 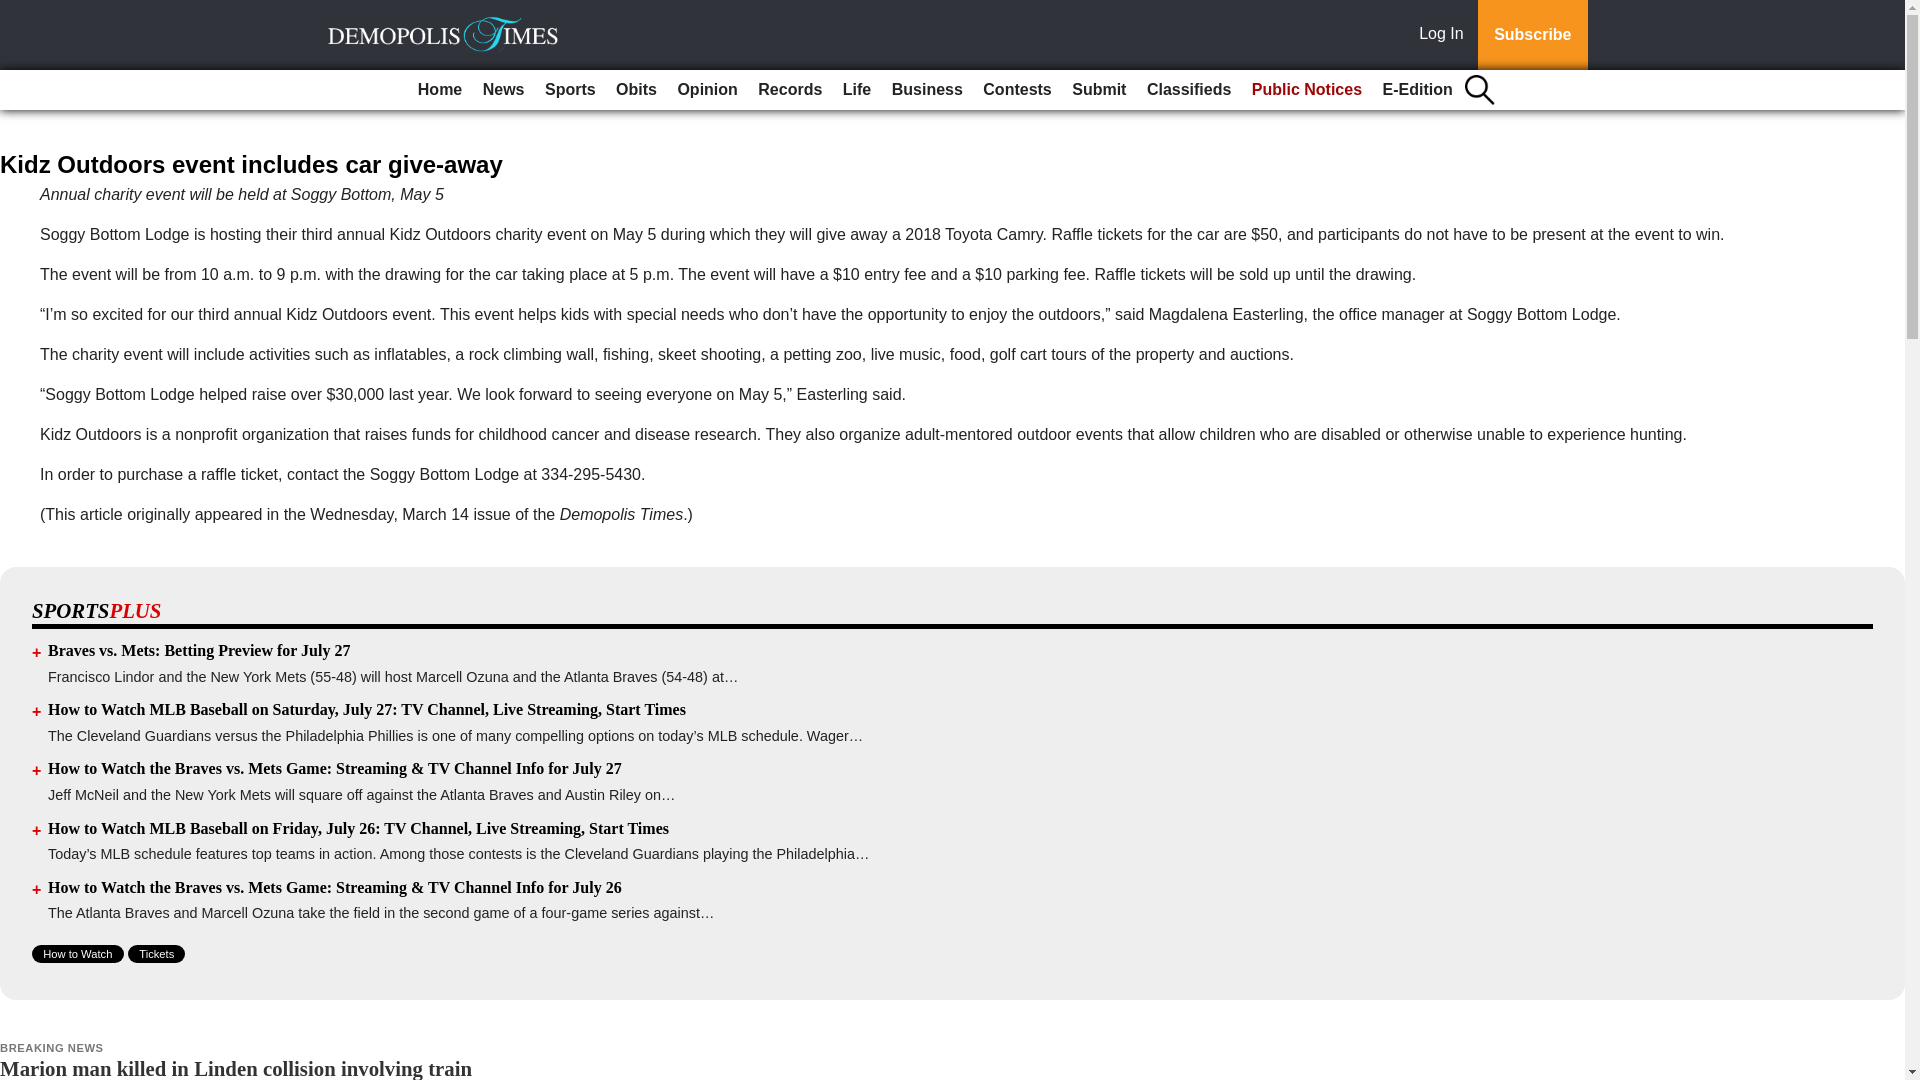 What do you see at coordinates (236, 1068) in the screenshot?
I see `Marion man killed in Linden collision involving train` at bounding box center [236, 1068].